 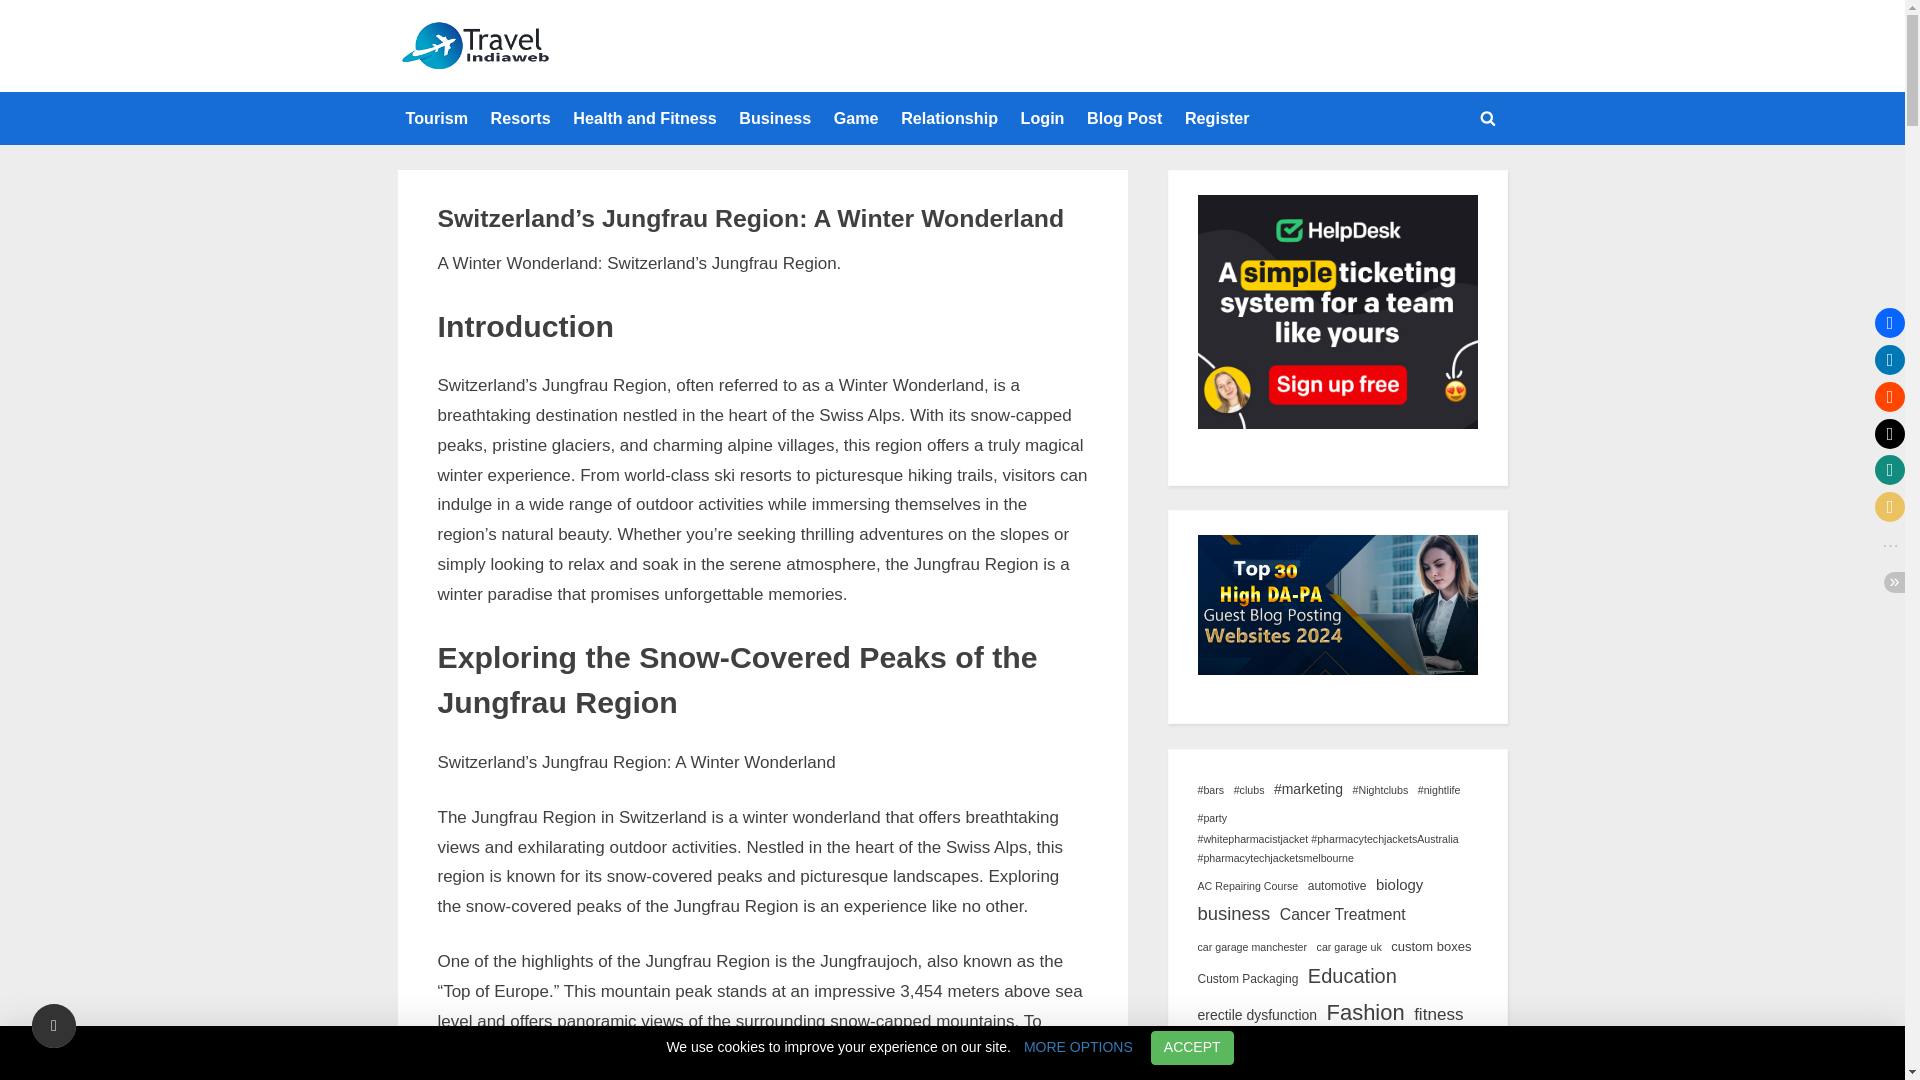 I want to click on Resorts, so click(x=520, y=119).